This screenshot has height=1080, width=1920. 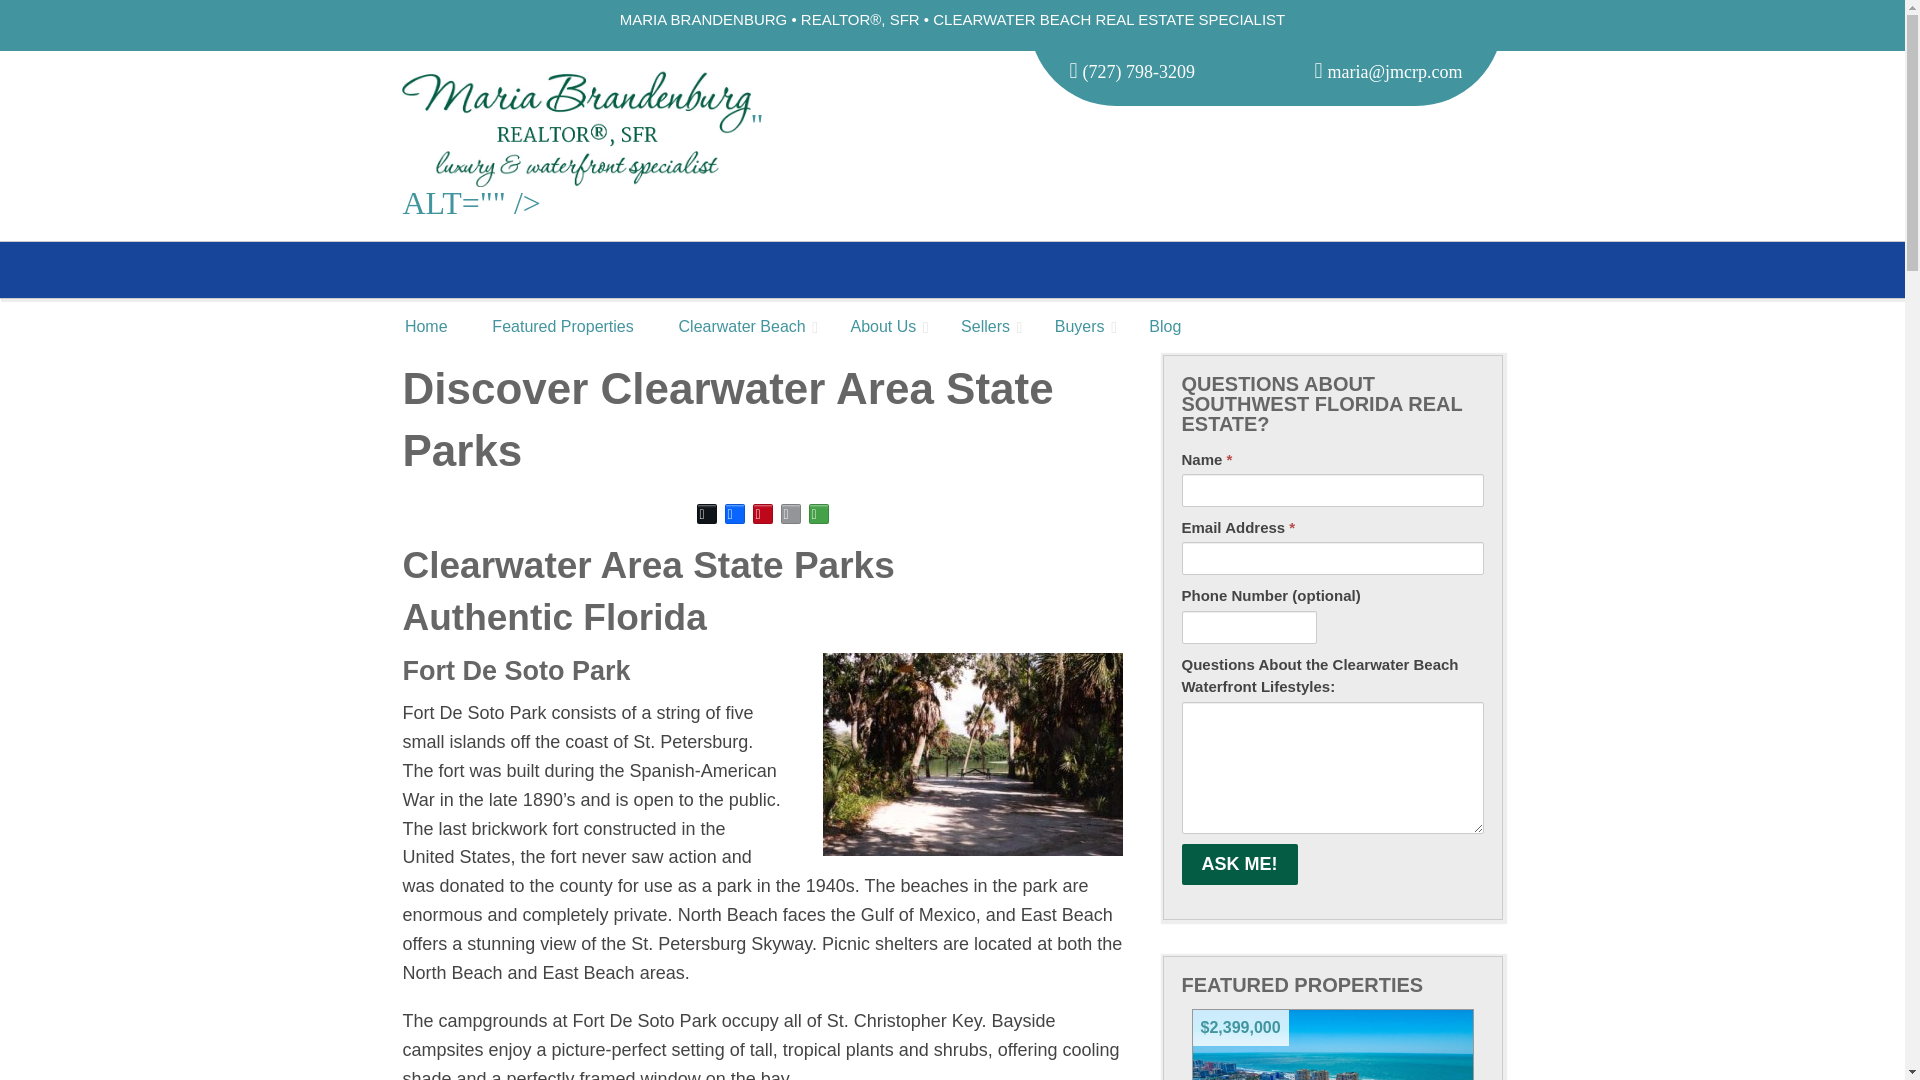 I want to click on Buyers, so click(x=1080, y=326).